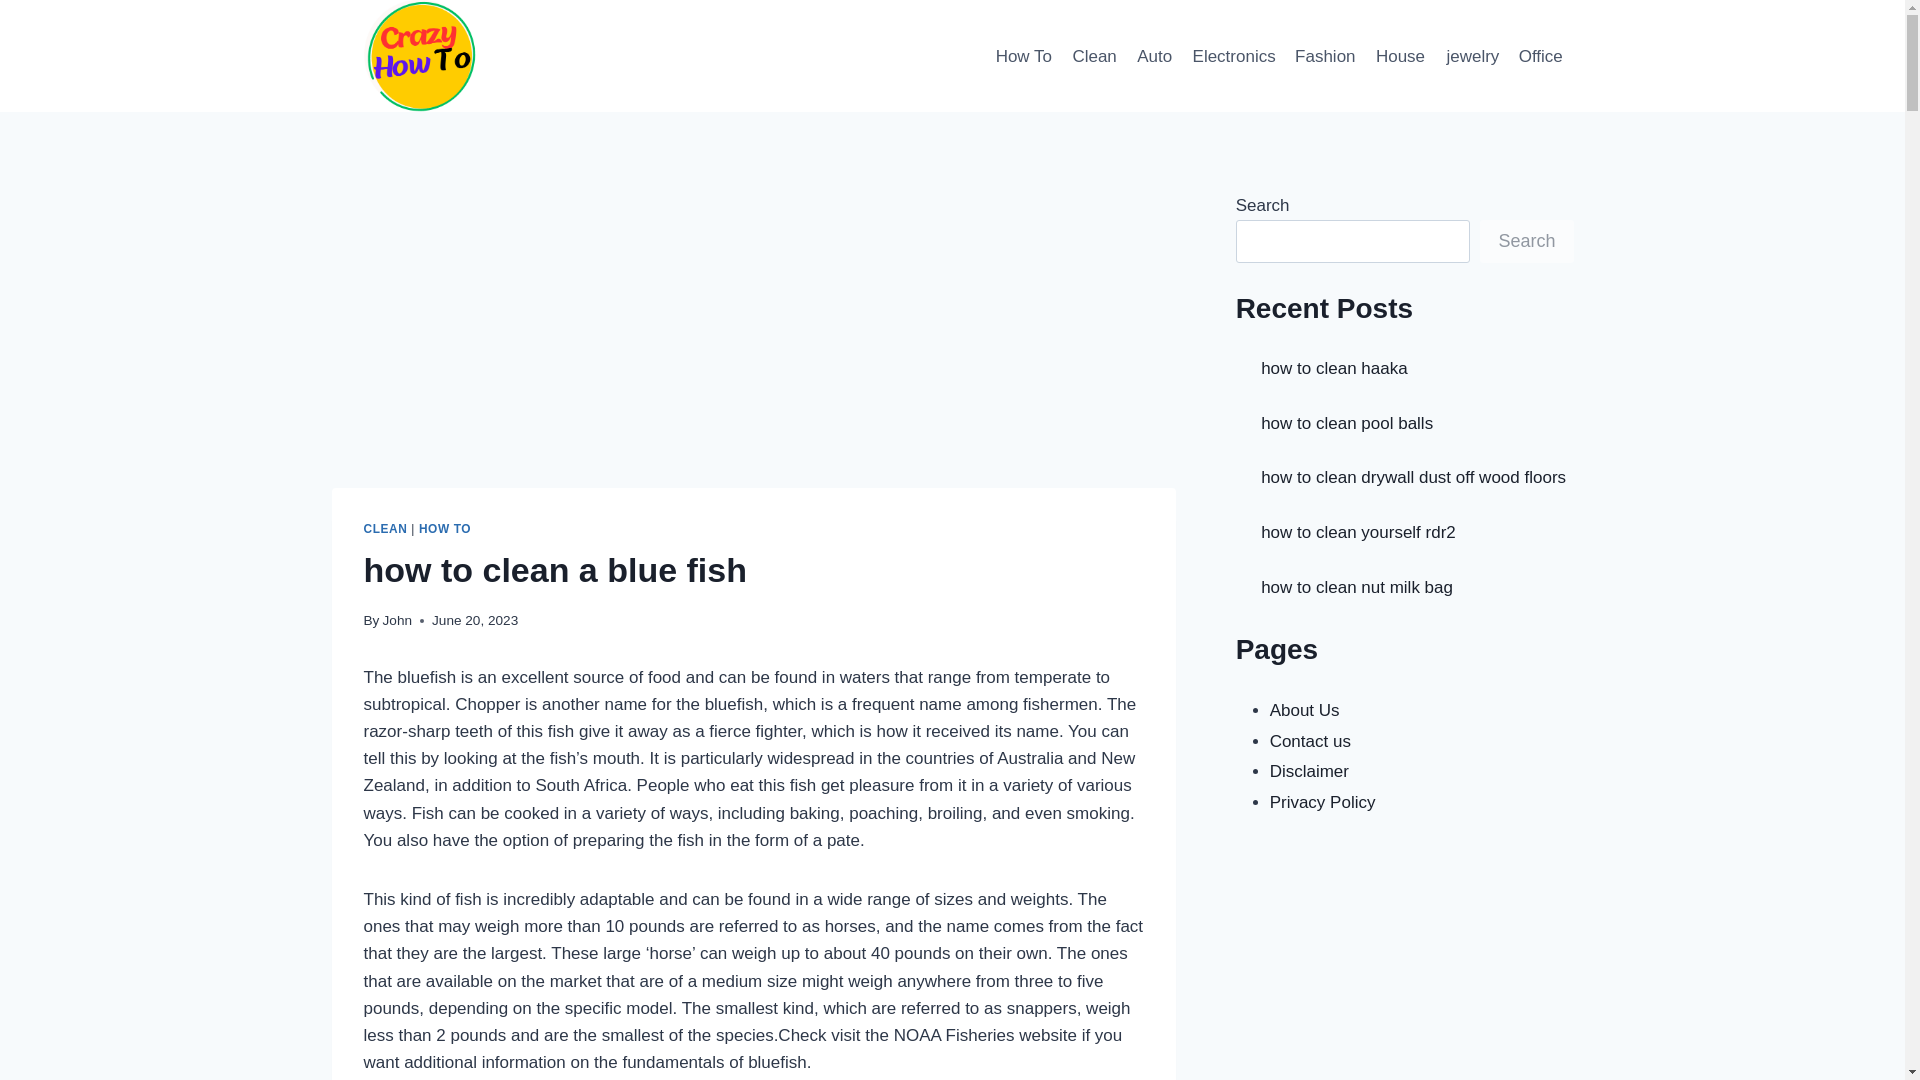  I want to click on jewelry, so click(1472, 56).